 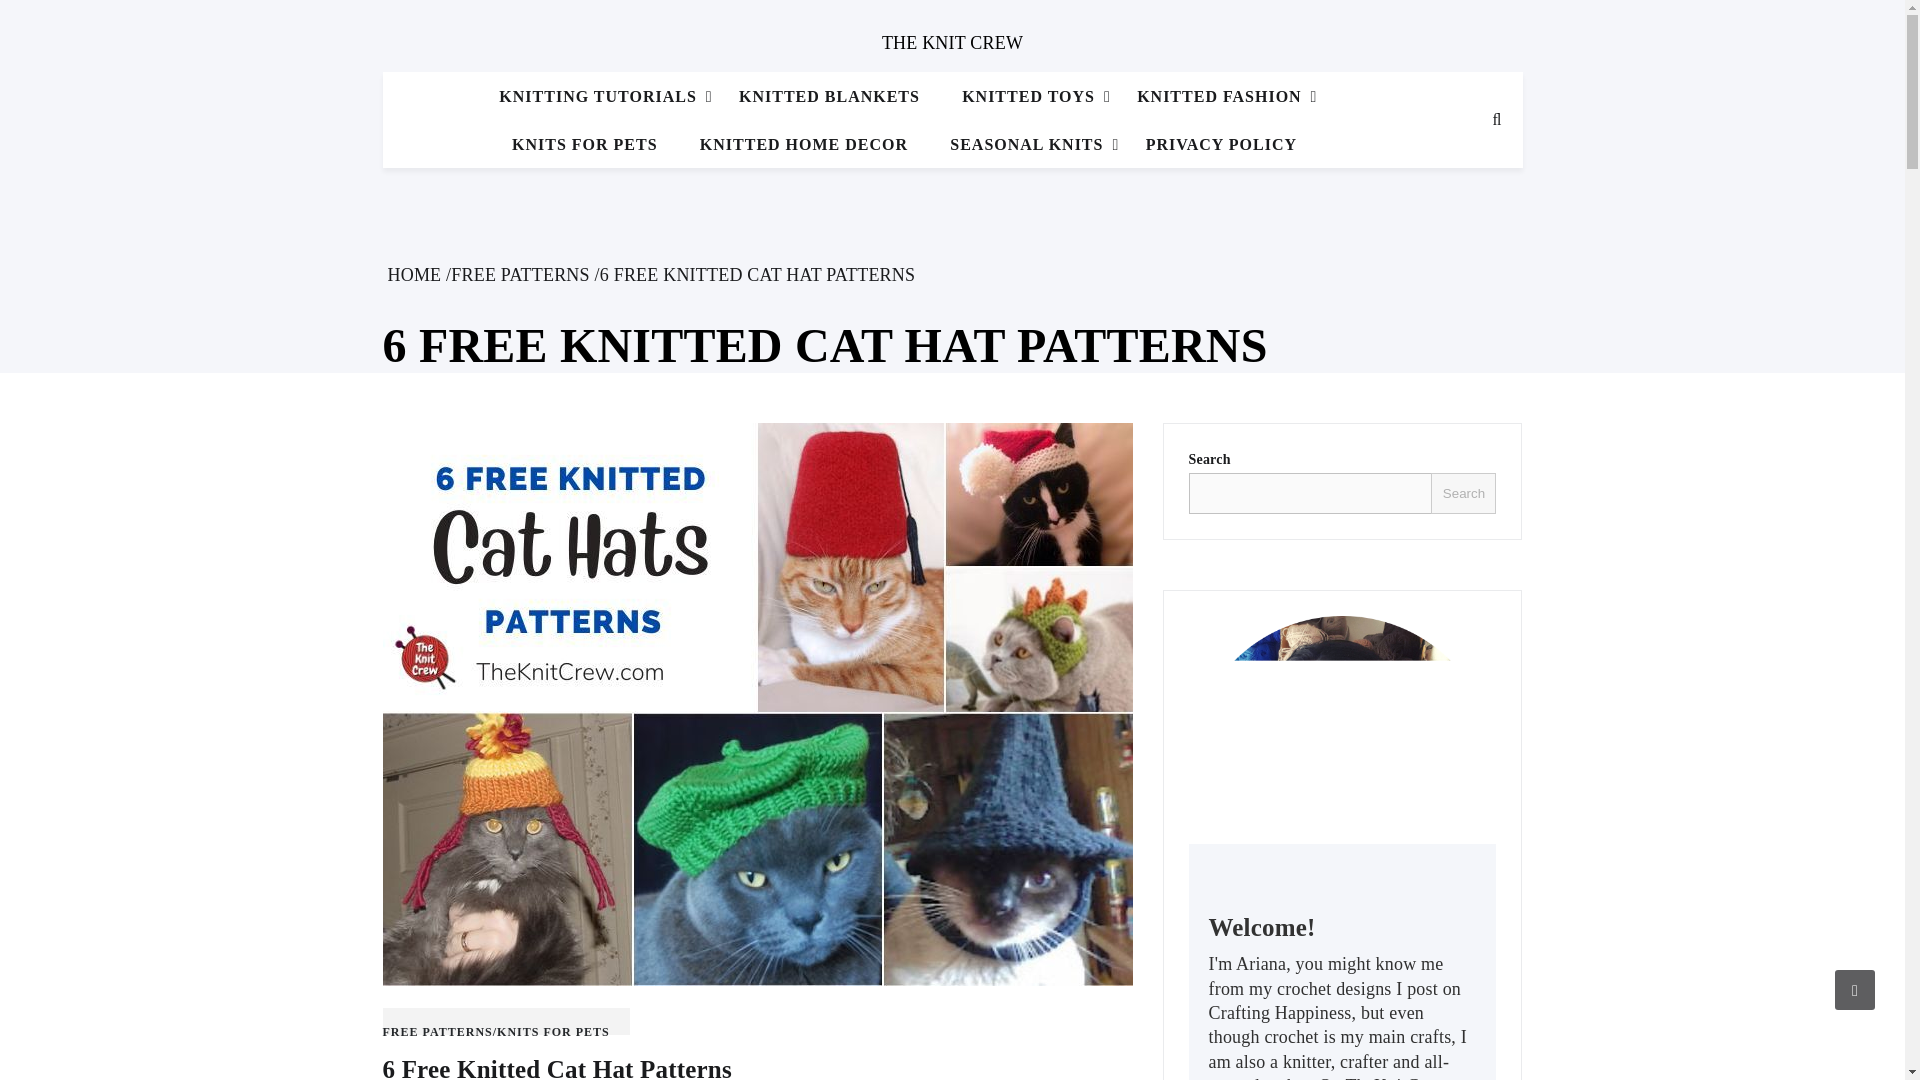 What do you see at coordinates (414, 274) in the screenshot?
I see `HOME` at bounding box center [414, 274].